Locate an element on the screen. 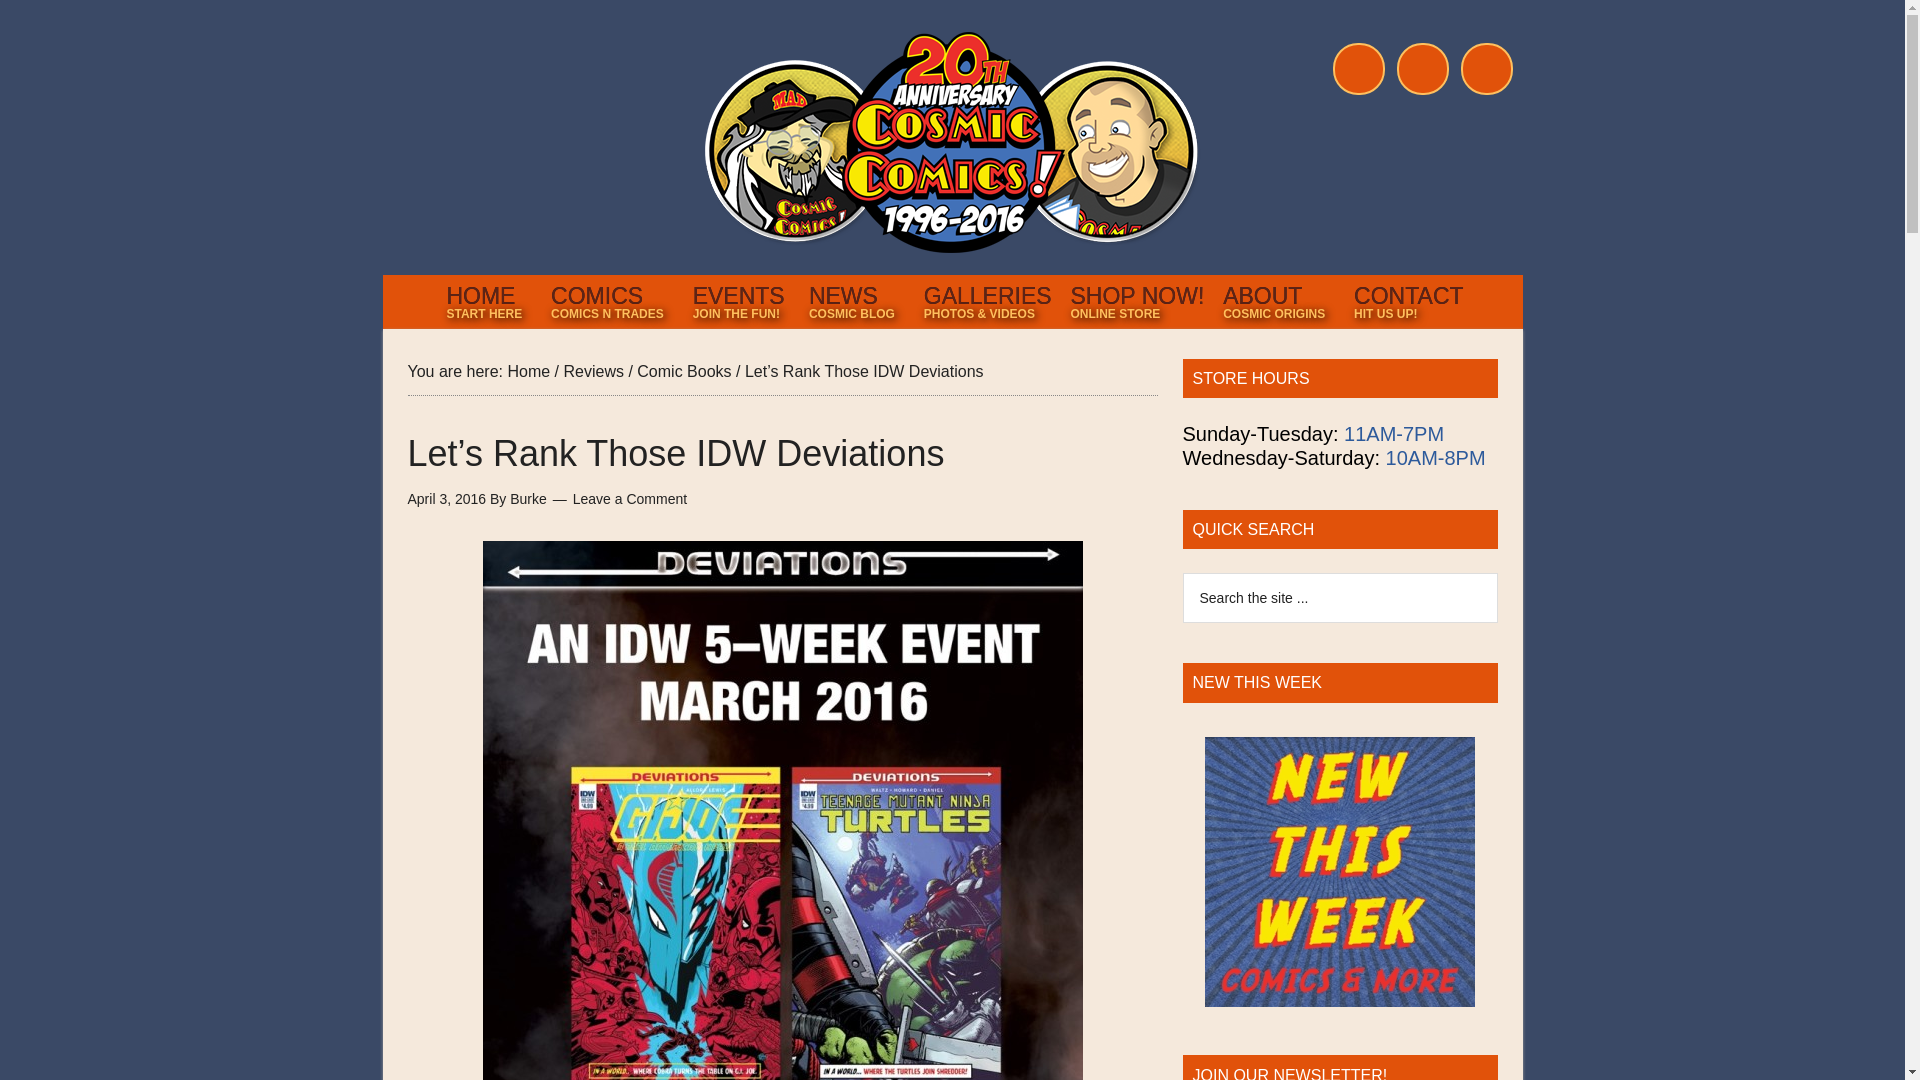 The width and height of the screenshot is (1920, 1080). New This Week is located at coordinates (1340, 871).